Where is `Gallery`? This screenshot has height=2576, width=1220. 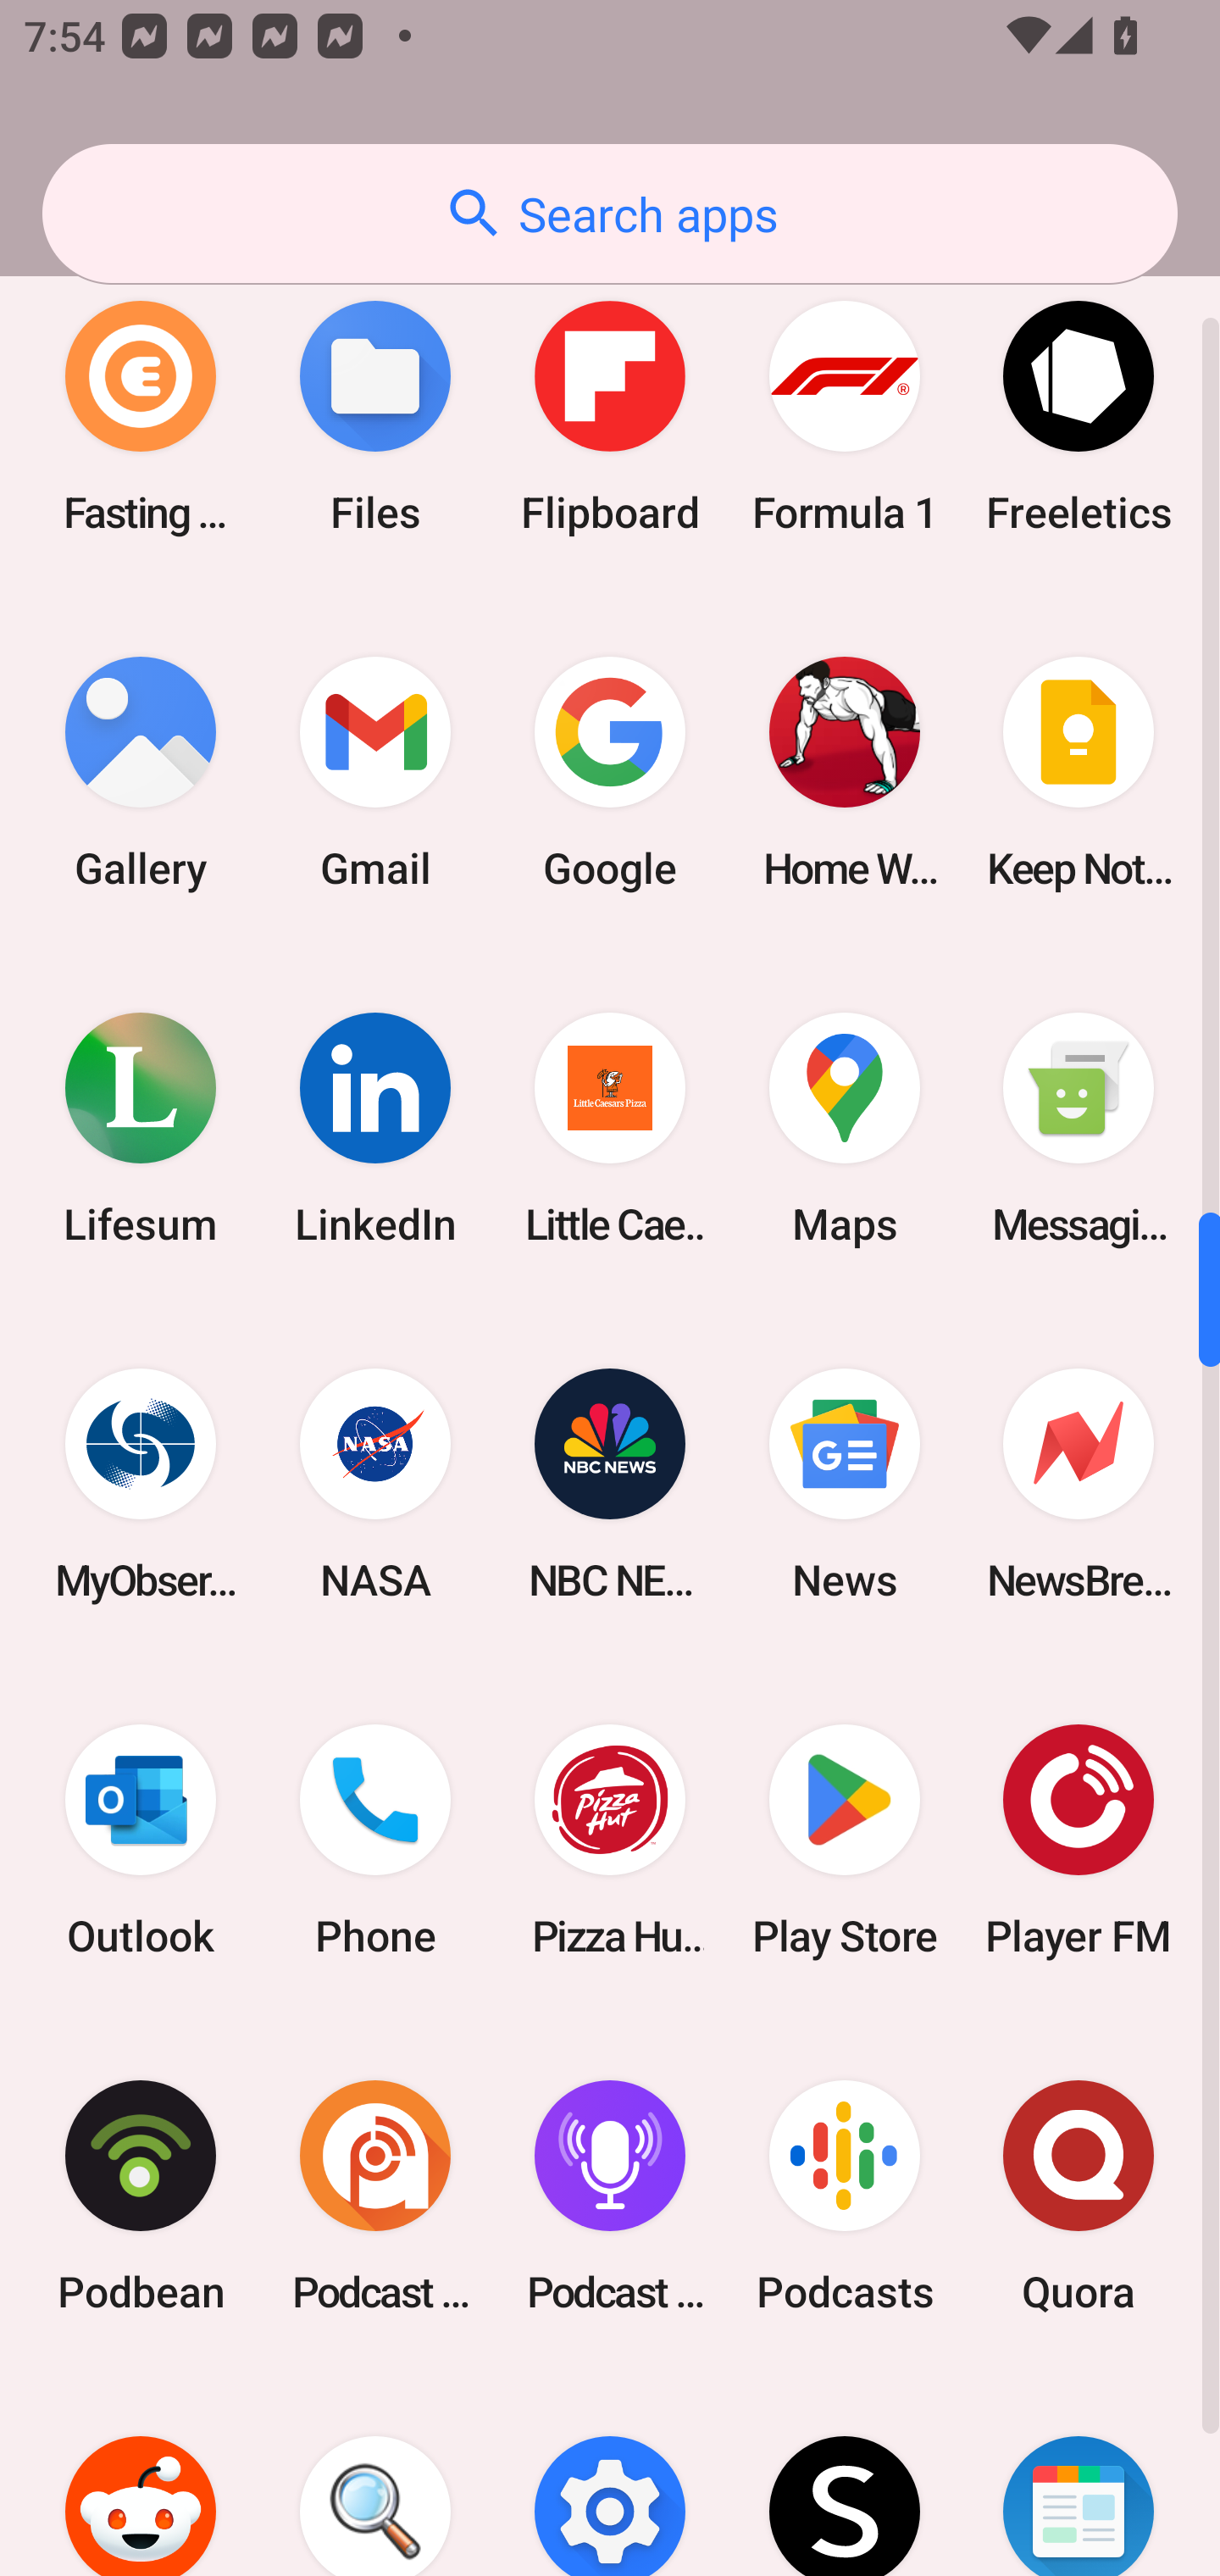
Gallery is located at coordinates (141, 773).